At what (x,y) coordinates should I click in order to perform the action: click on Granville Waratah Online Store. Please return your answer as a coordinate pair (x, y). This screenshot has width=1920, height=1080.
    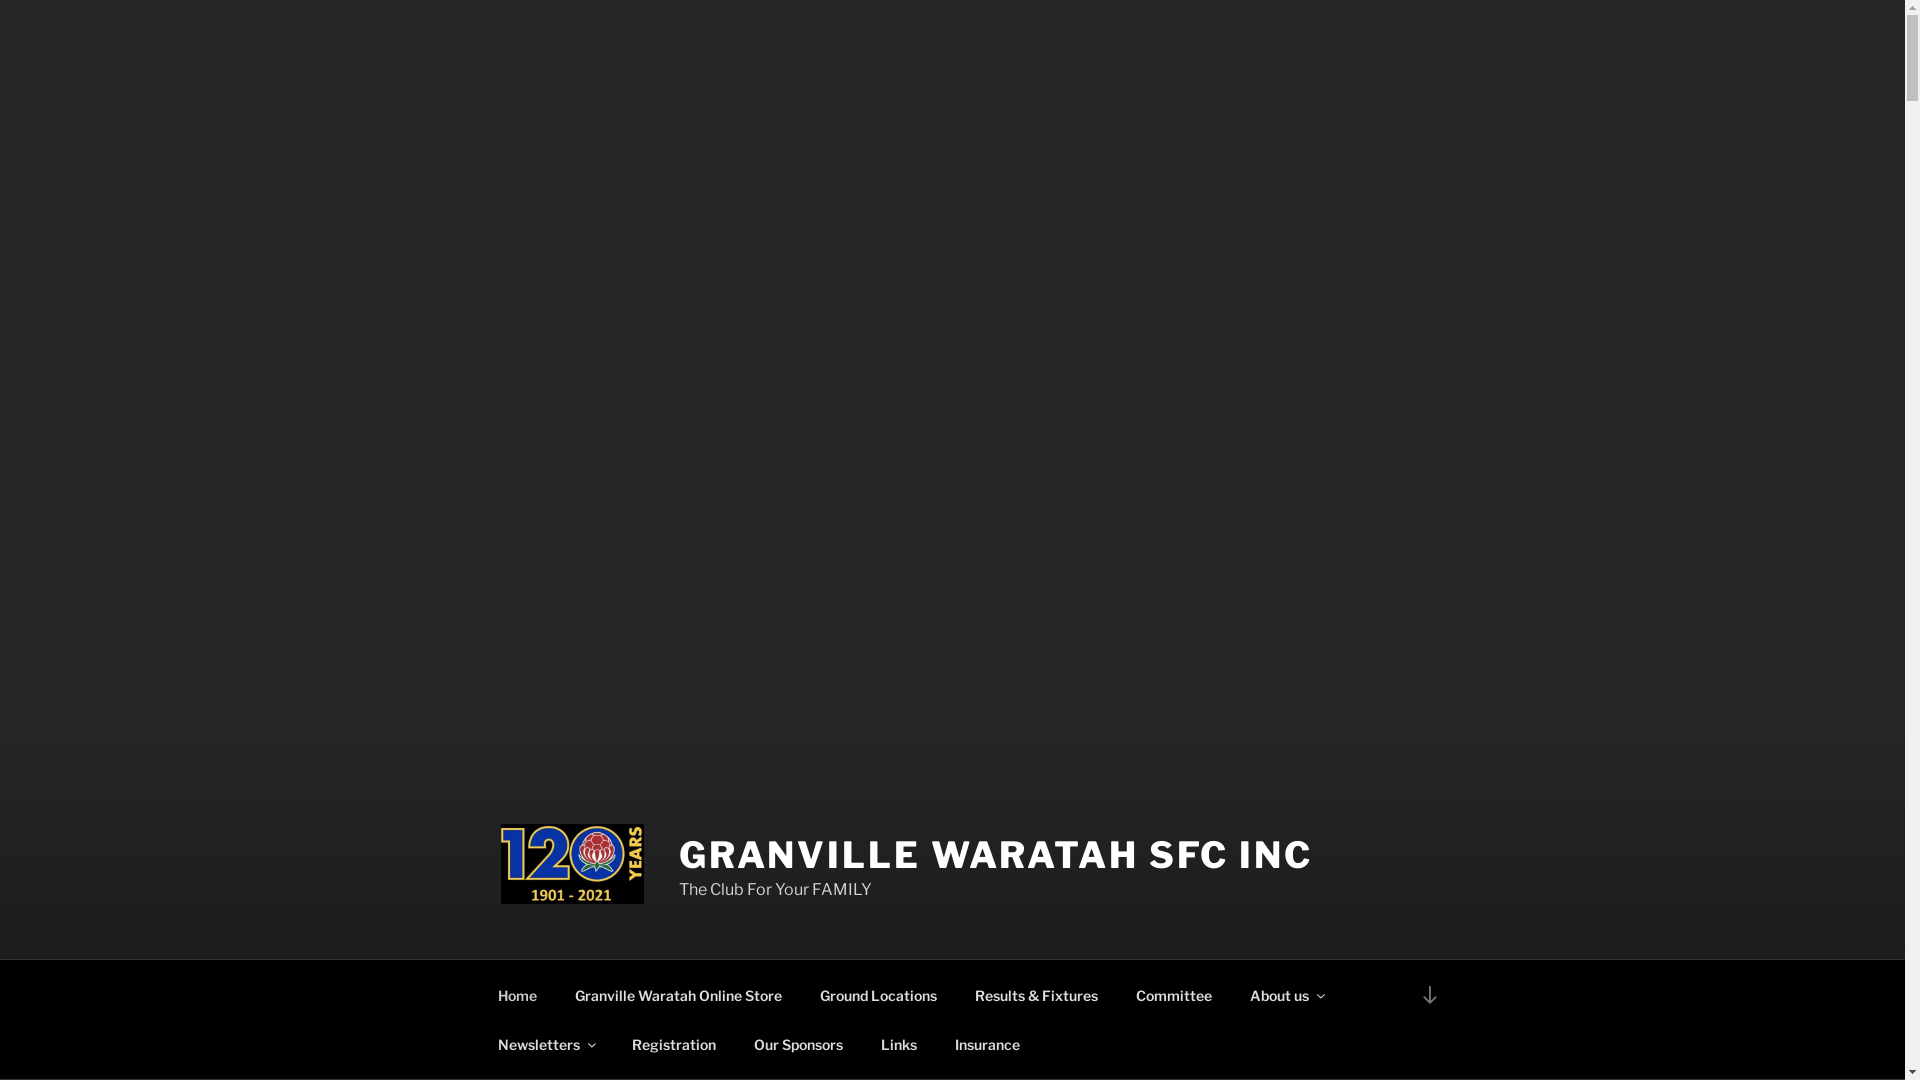
    Looking at the image, I should click on (679, 994).